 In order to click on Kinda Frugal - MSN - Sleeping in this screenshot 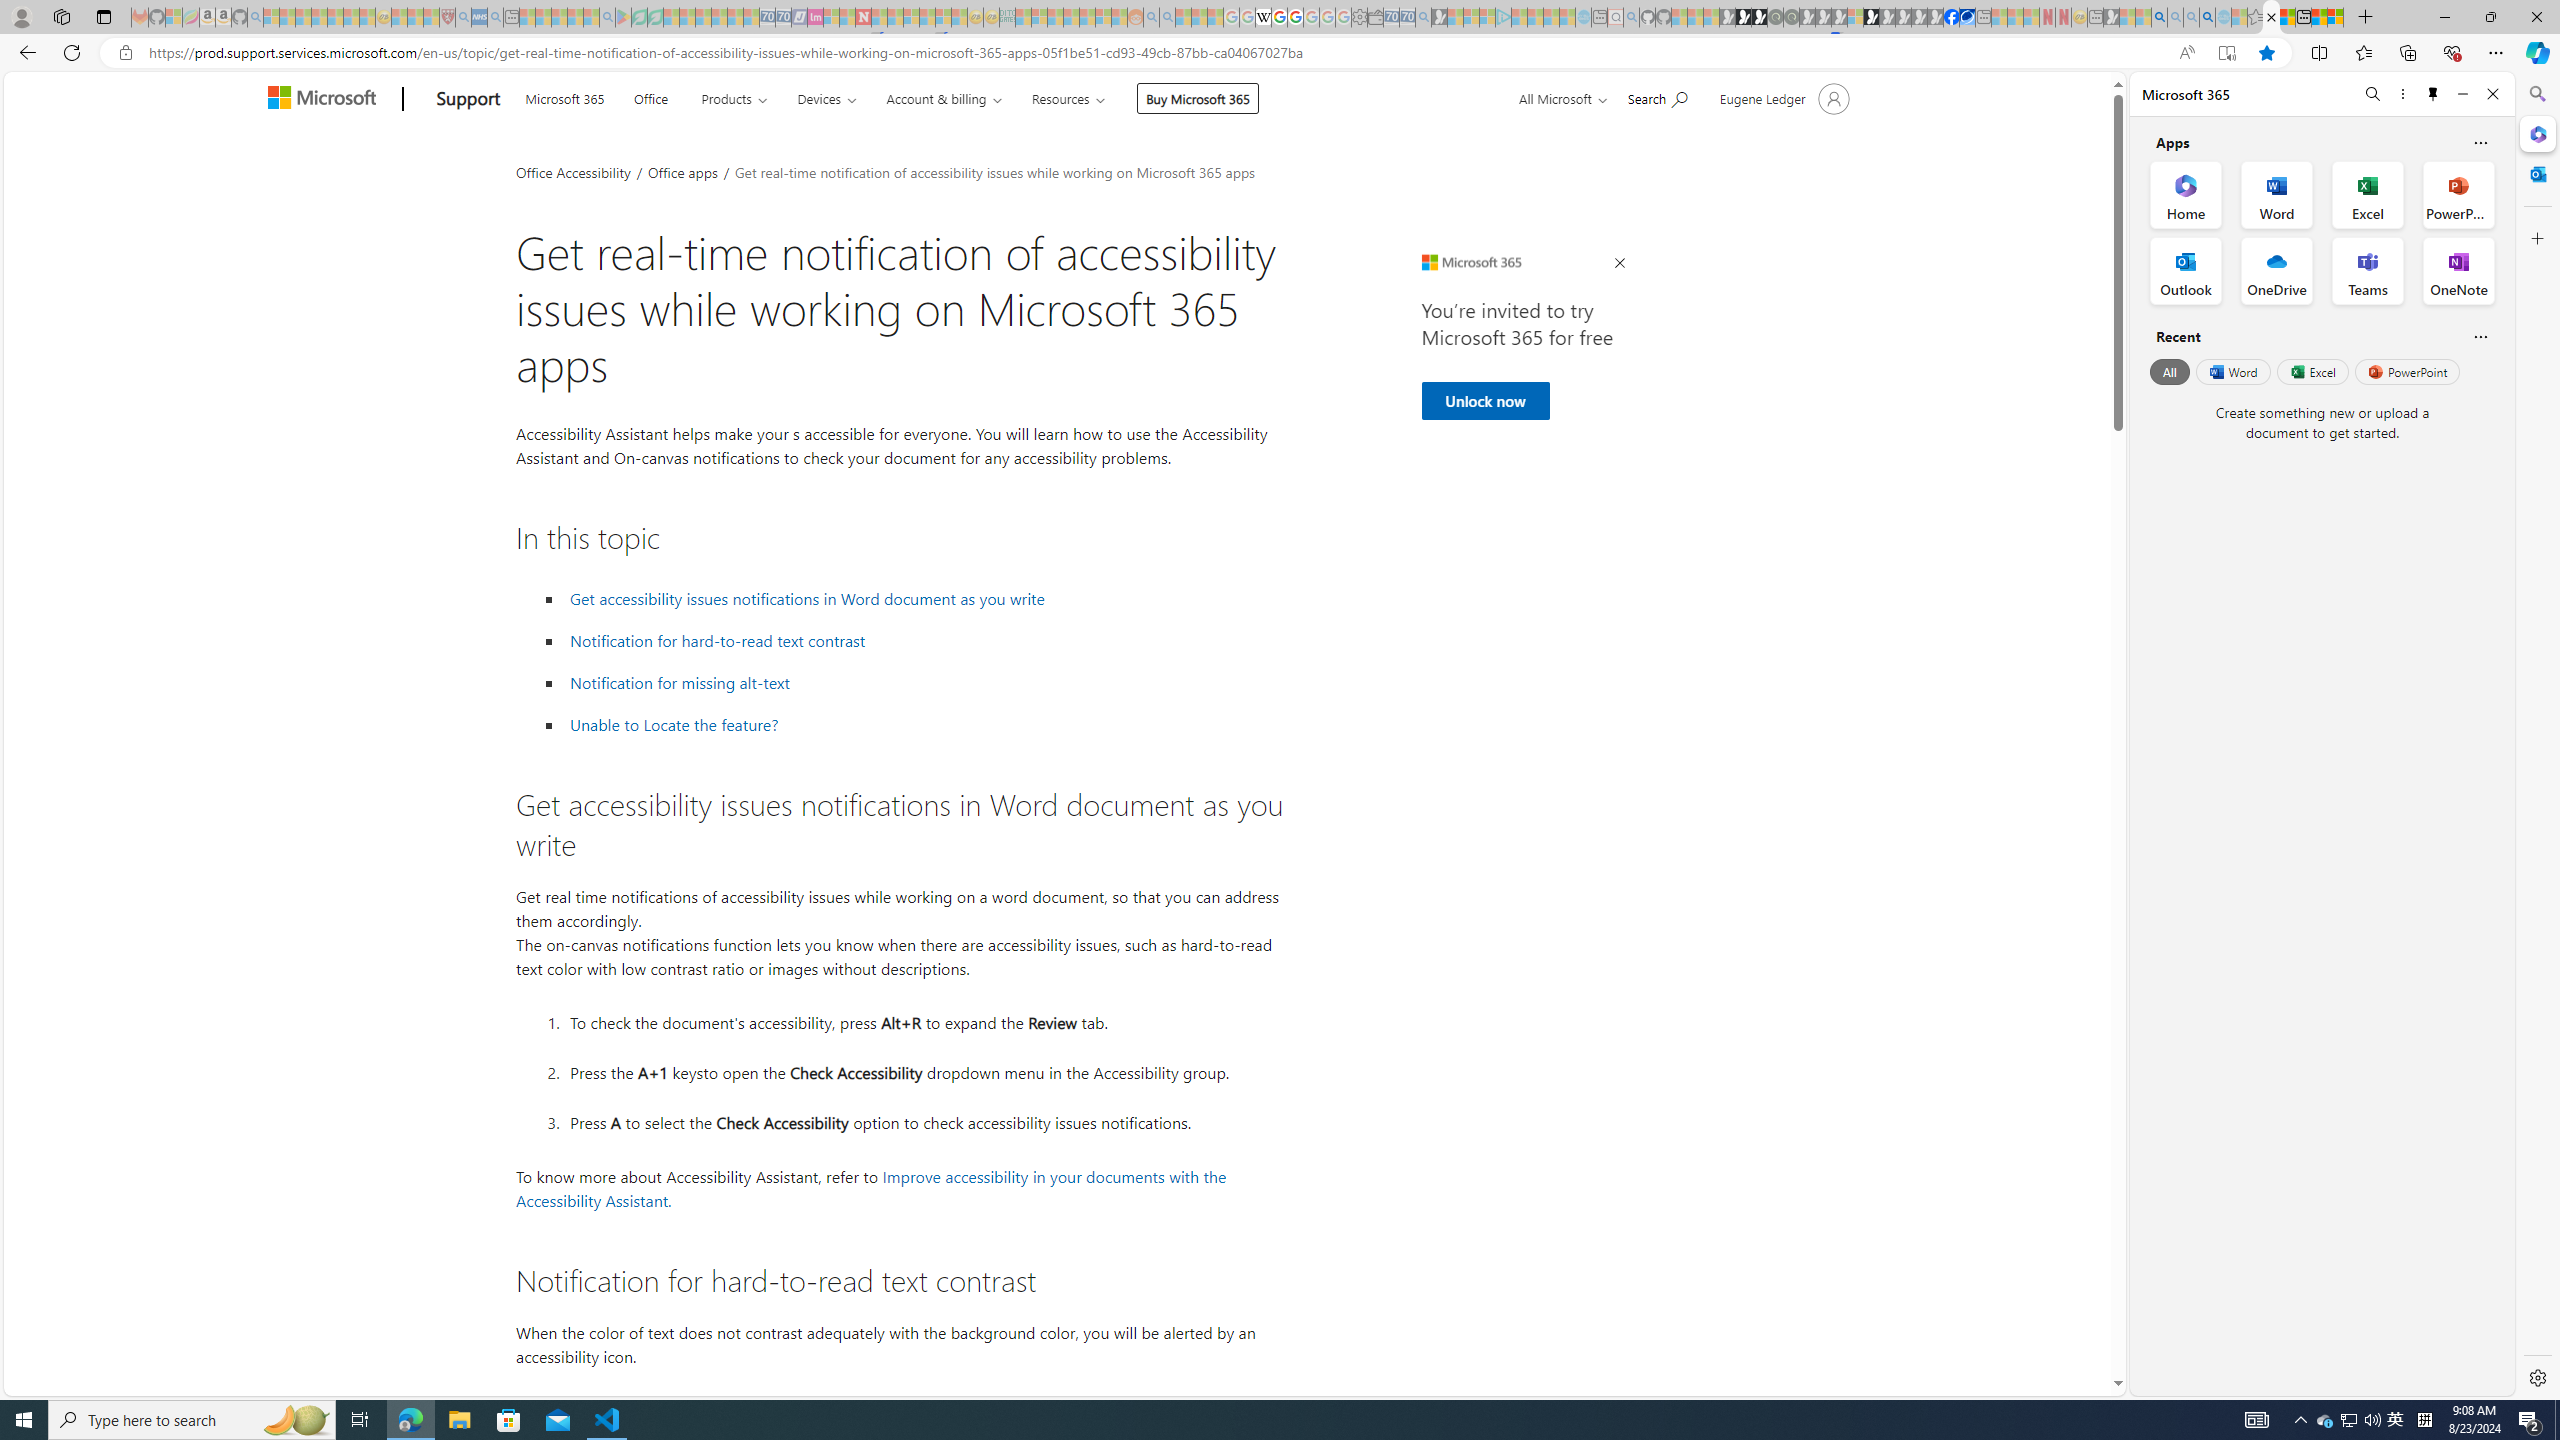, I will do `click(1086, 17)`.